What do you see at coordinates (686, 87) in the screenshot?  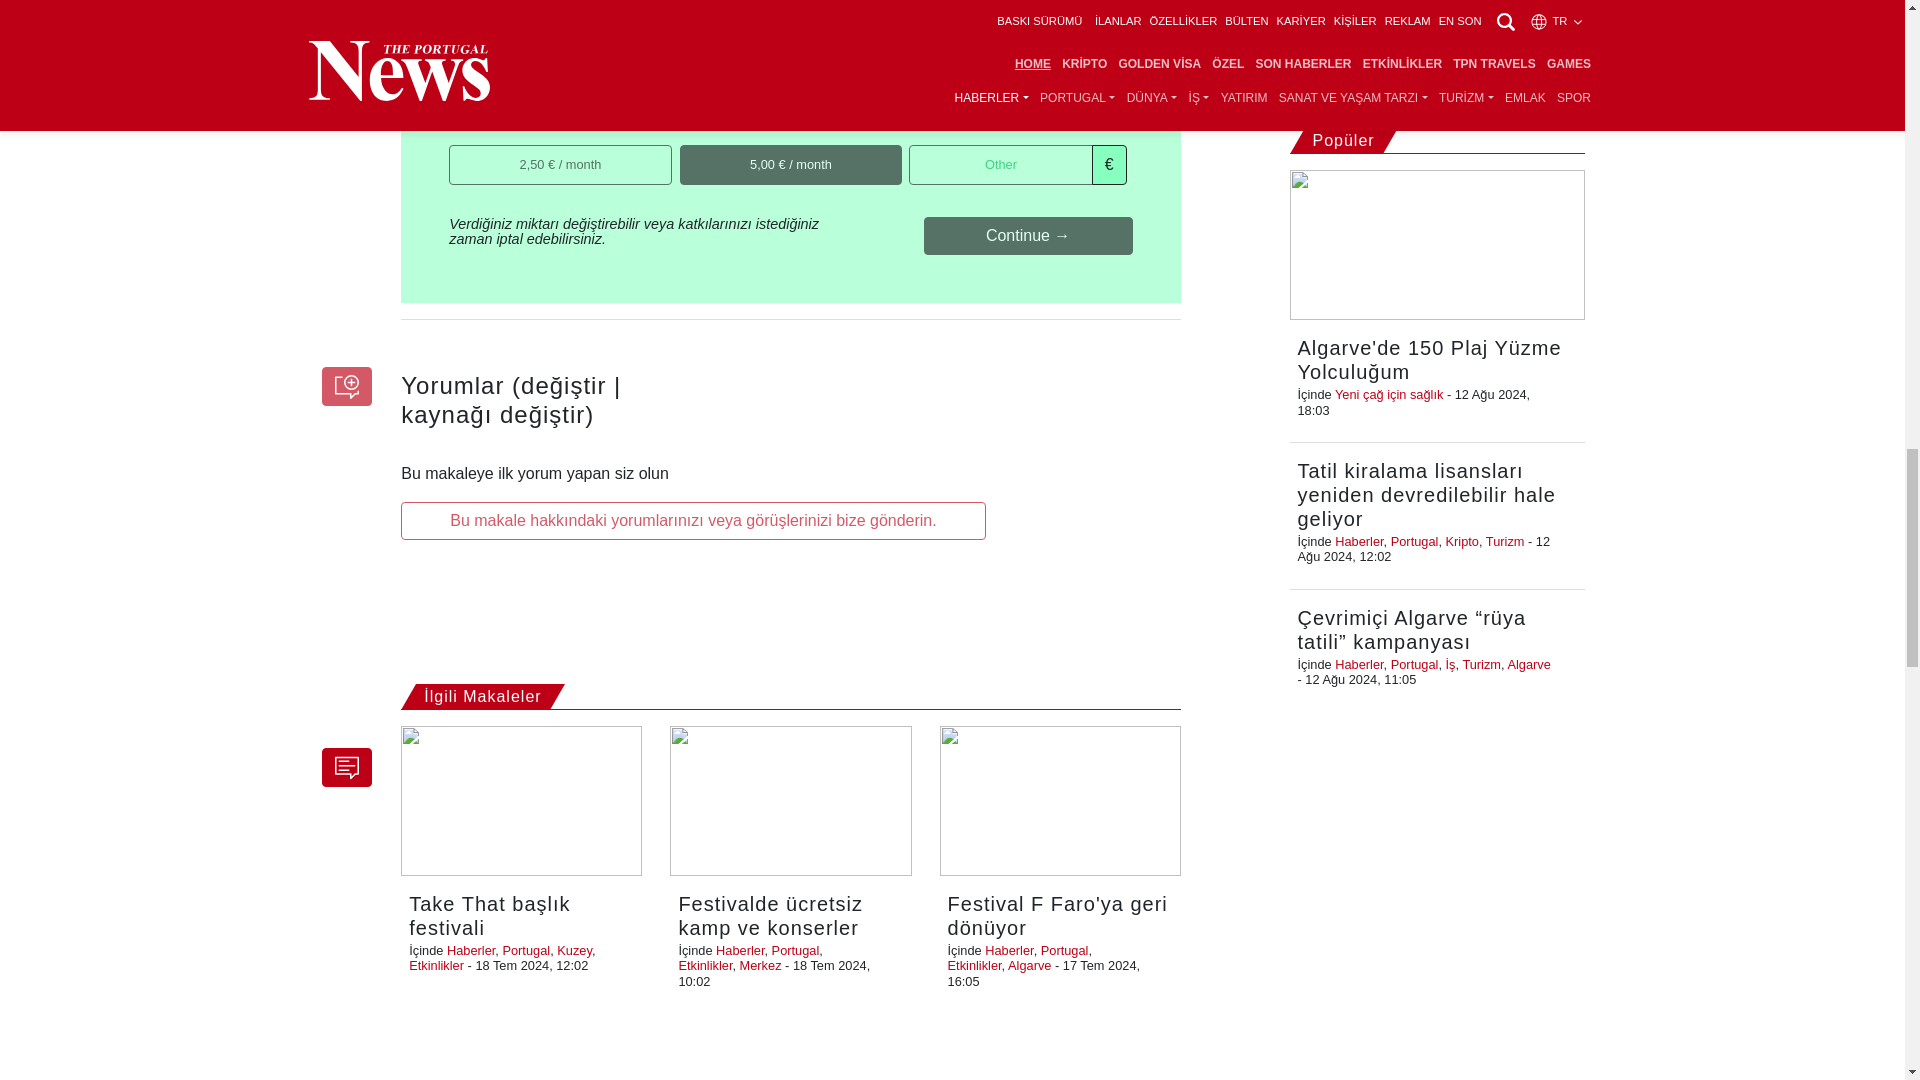 I see `P-6T2758016F920900CMGGQYMQ` at bounding box center [686, 87].